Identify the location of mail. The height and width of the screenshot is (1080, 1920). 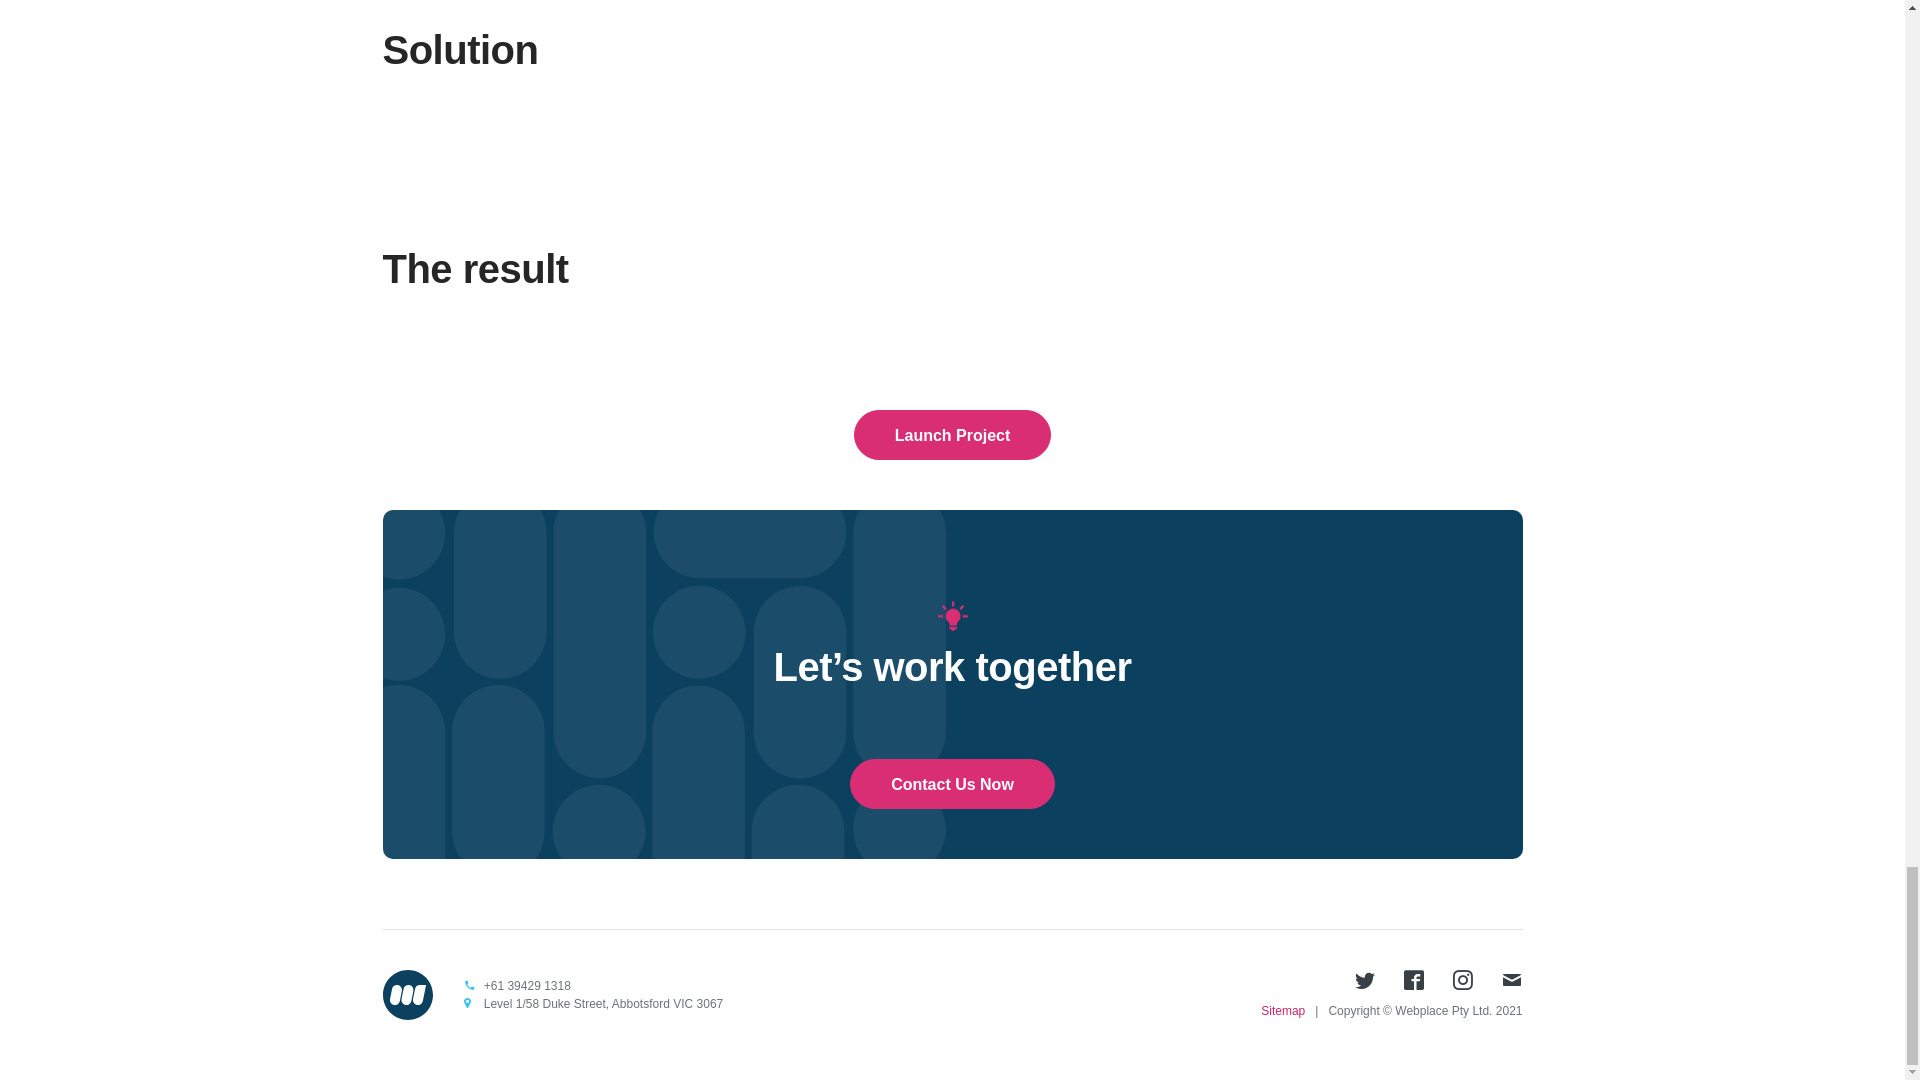
(1512, 981).